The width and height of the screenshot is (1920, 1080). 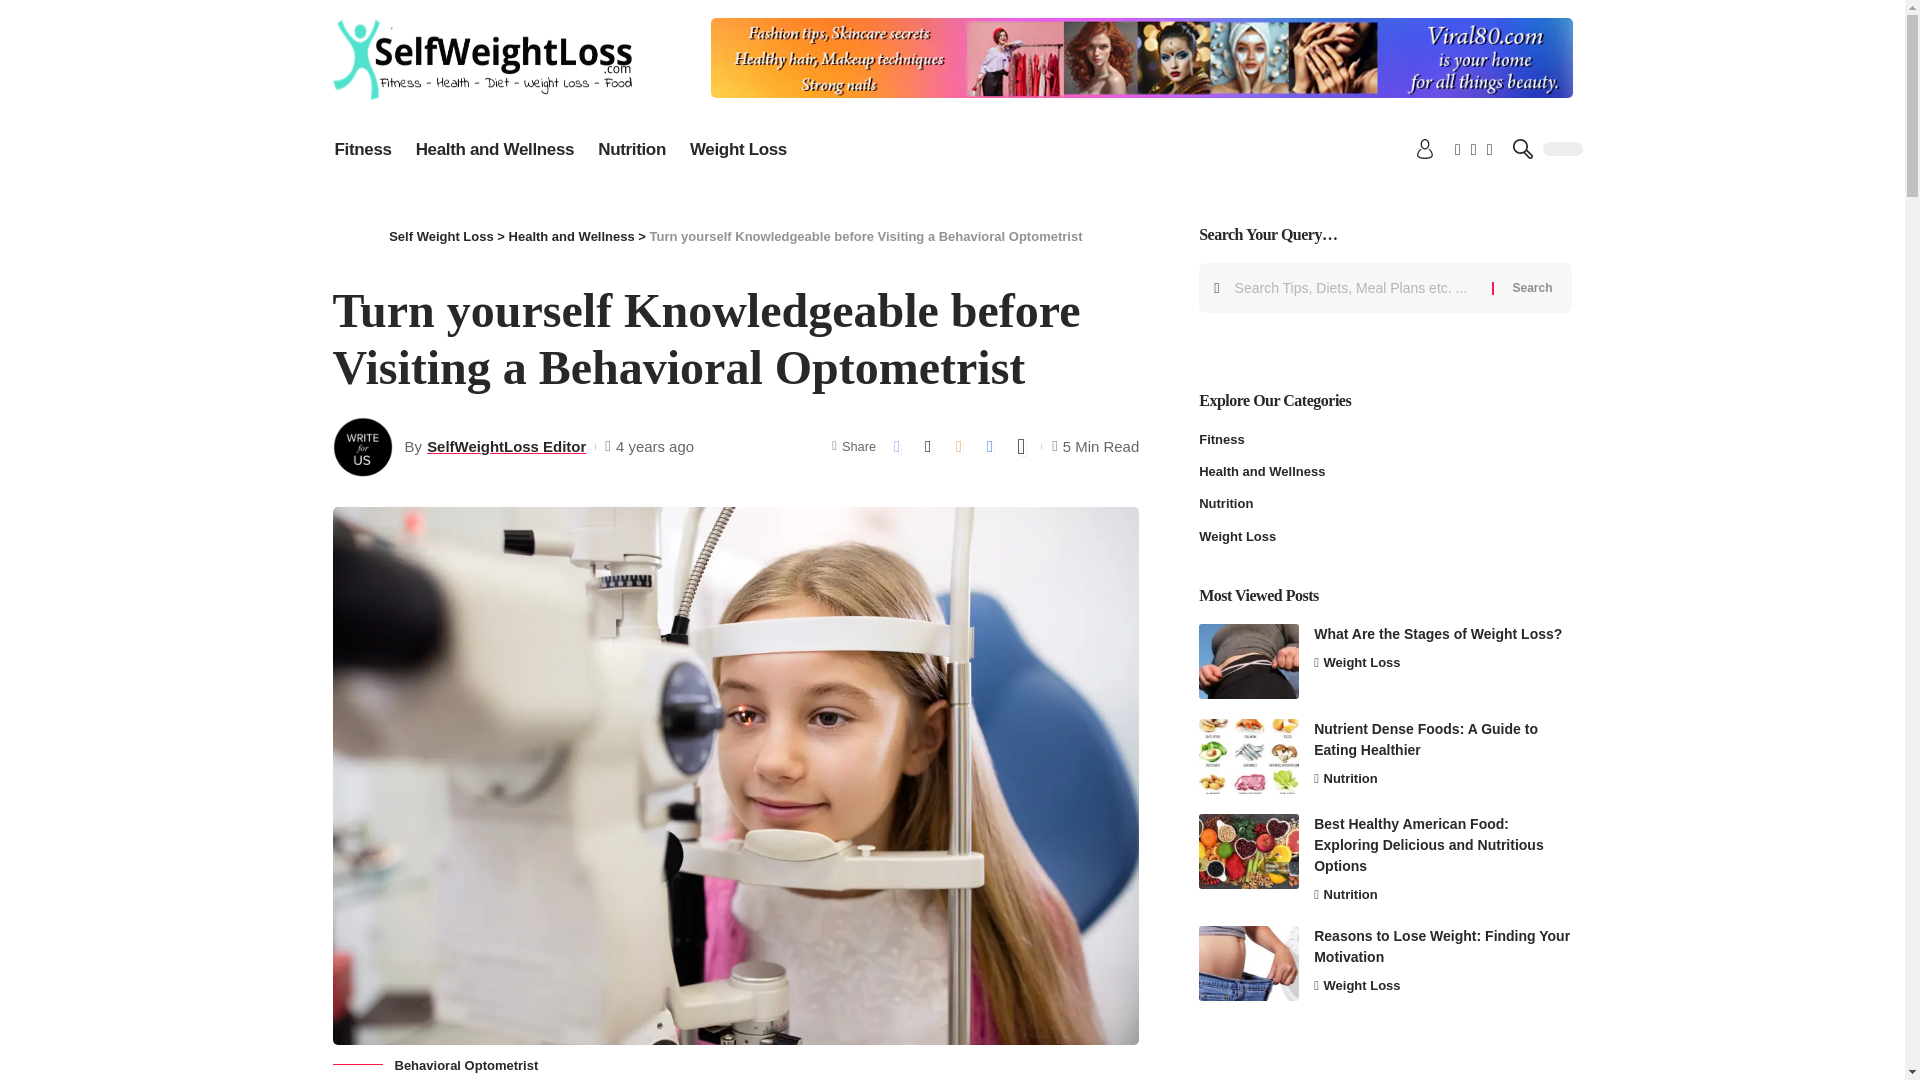 What do you see at coordinates (1248, 661) in the screenshot?
I see `What Are the Stages of Weight Loss?` at bounding box center [1248, 661].